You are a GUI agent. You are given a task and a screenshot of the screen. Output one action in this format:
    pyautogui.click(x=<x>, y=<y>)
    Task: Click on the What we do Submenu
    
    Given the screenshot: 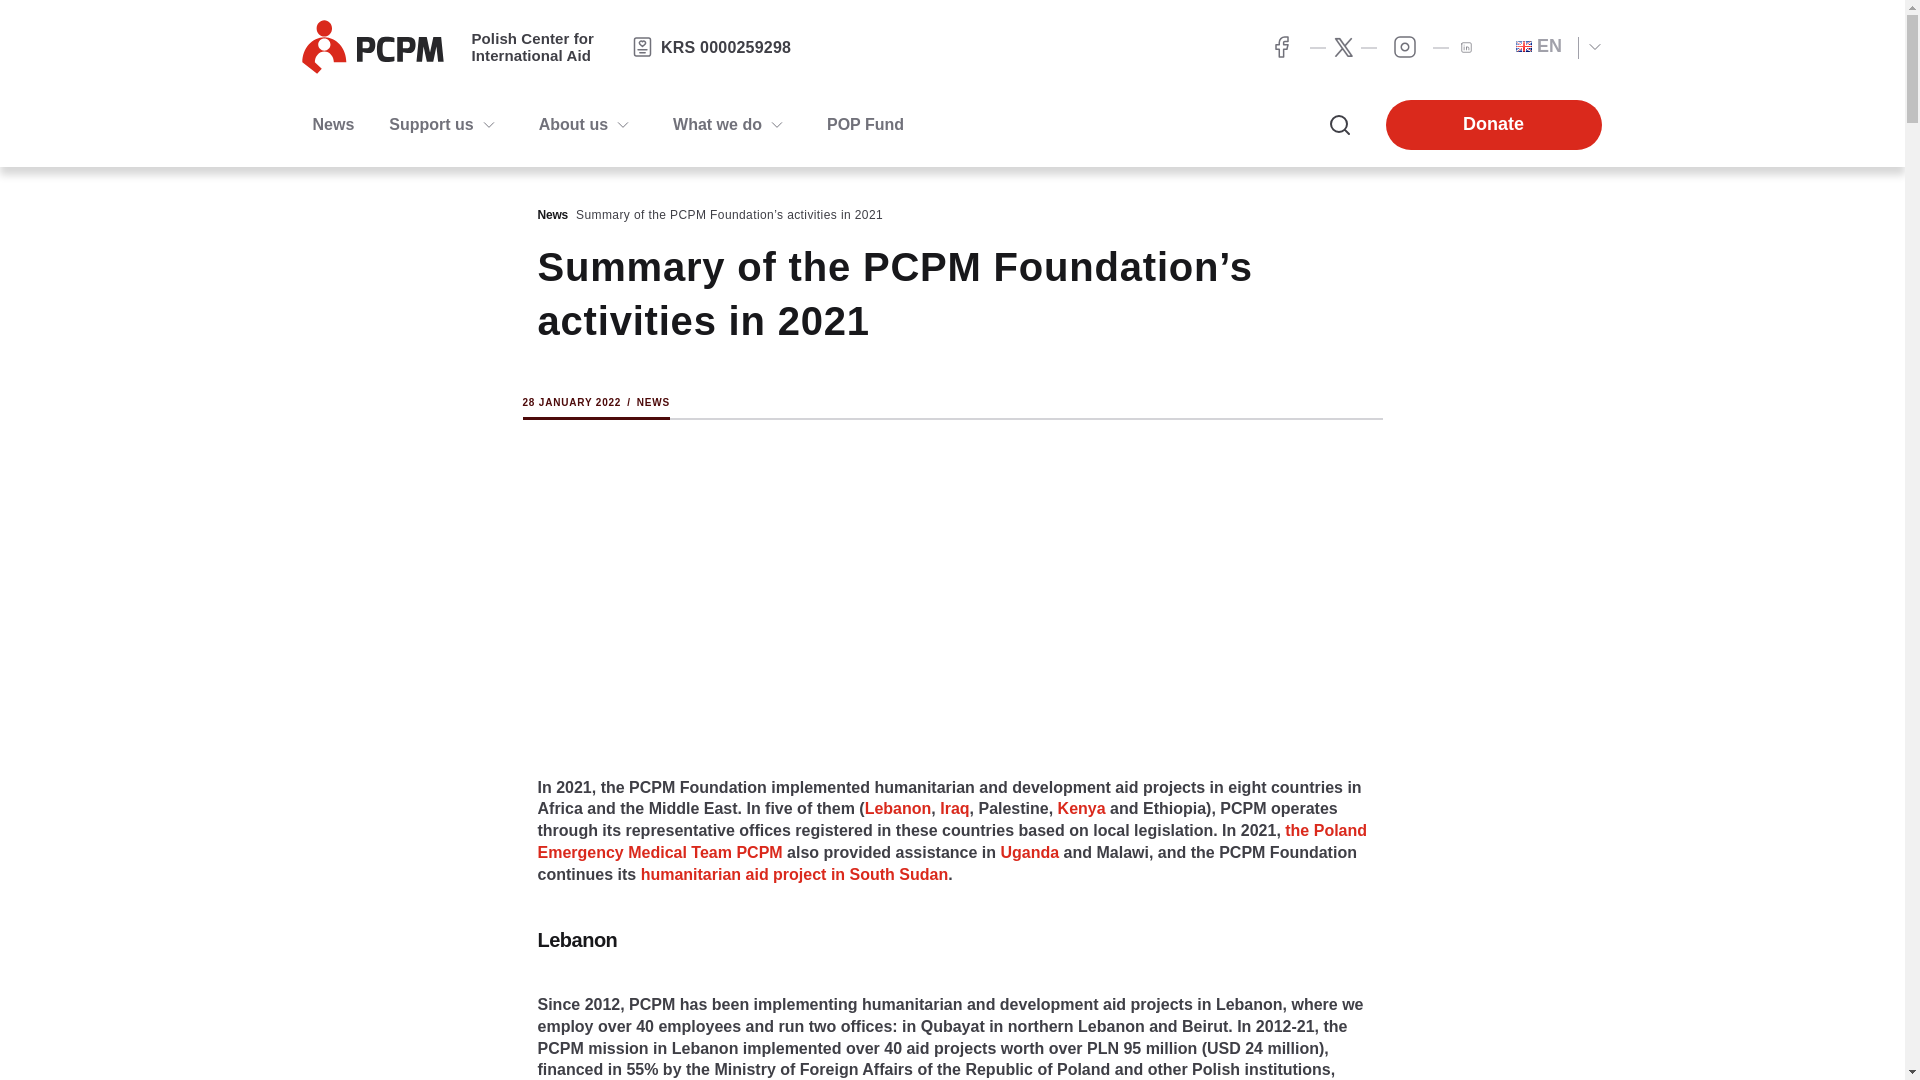 What is the action you would take?
    pyautogui.click(x=776, y=125)
    